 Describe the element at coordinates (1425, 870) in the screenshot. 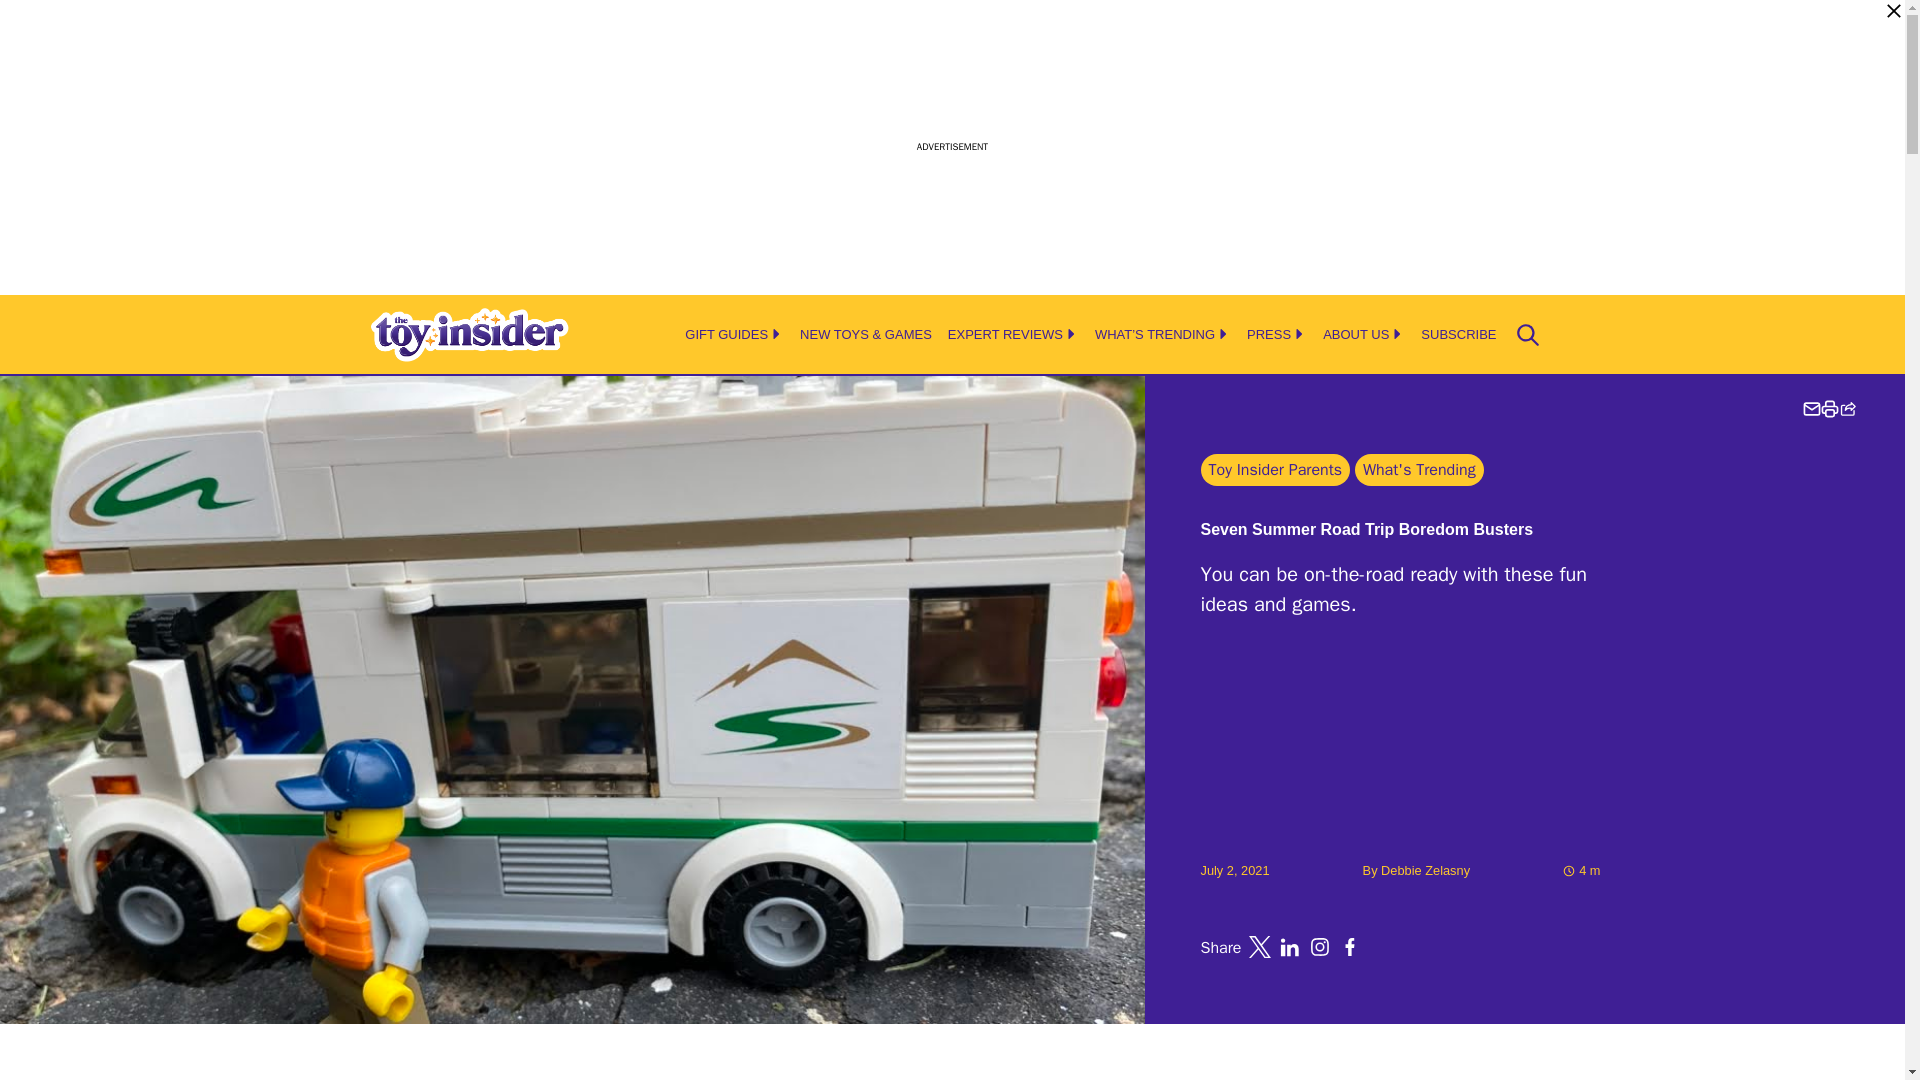

I see `Go to: ` at that location.